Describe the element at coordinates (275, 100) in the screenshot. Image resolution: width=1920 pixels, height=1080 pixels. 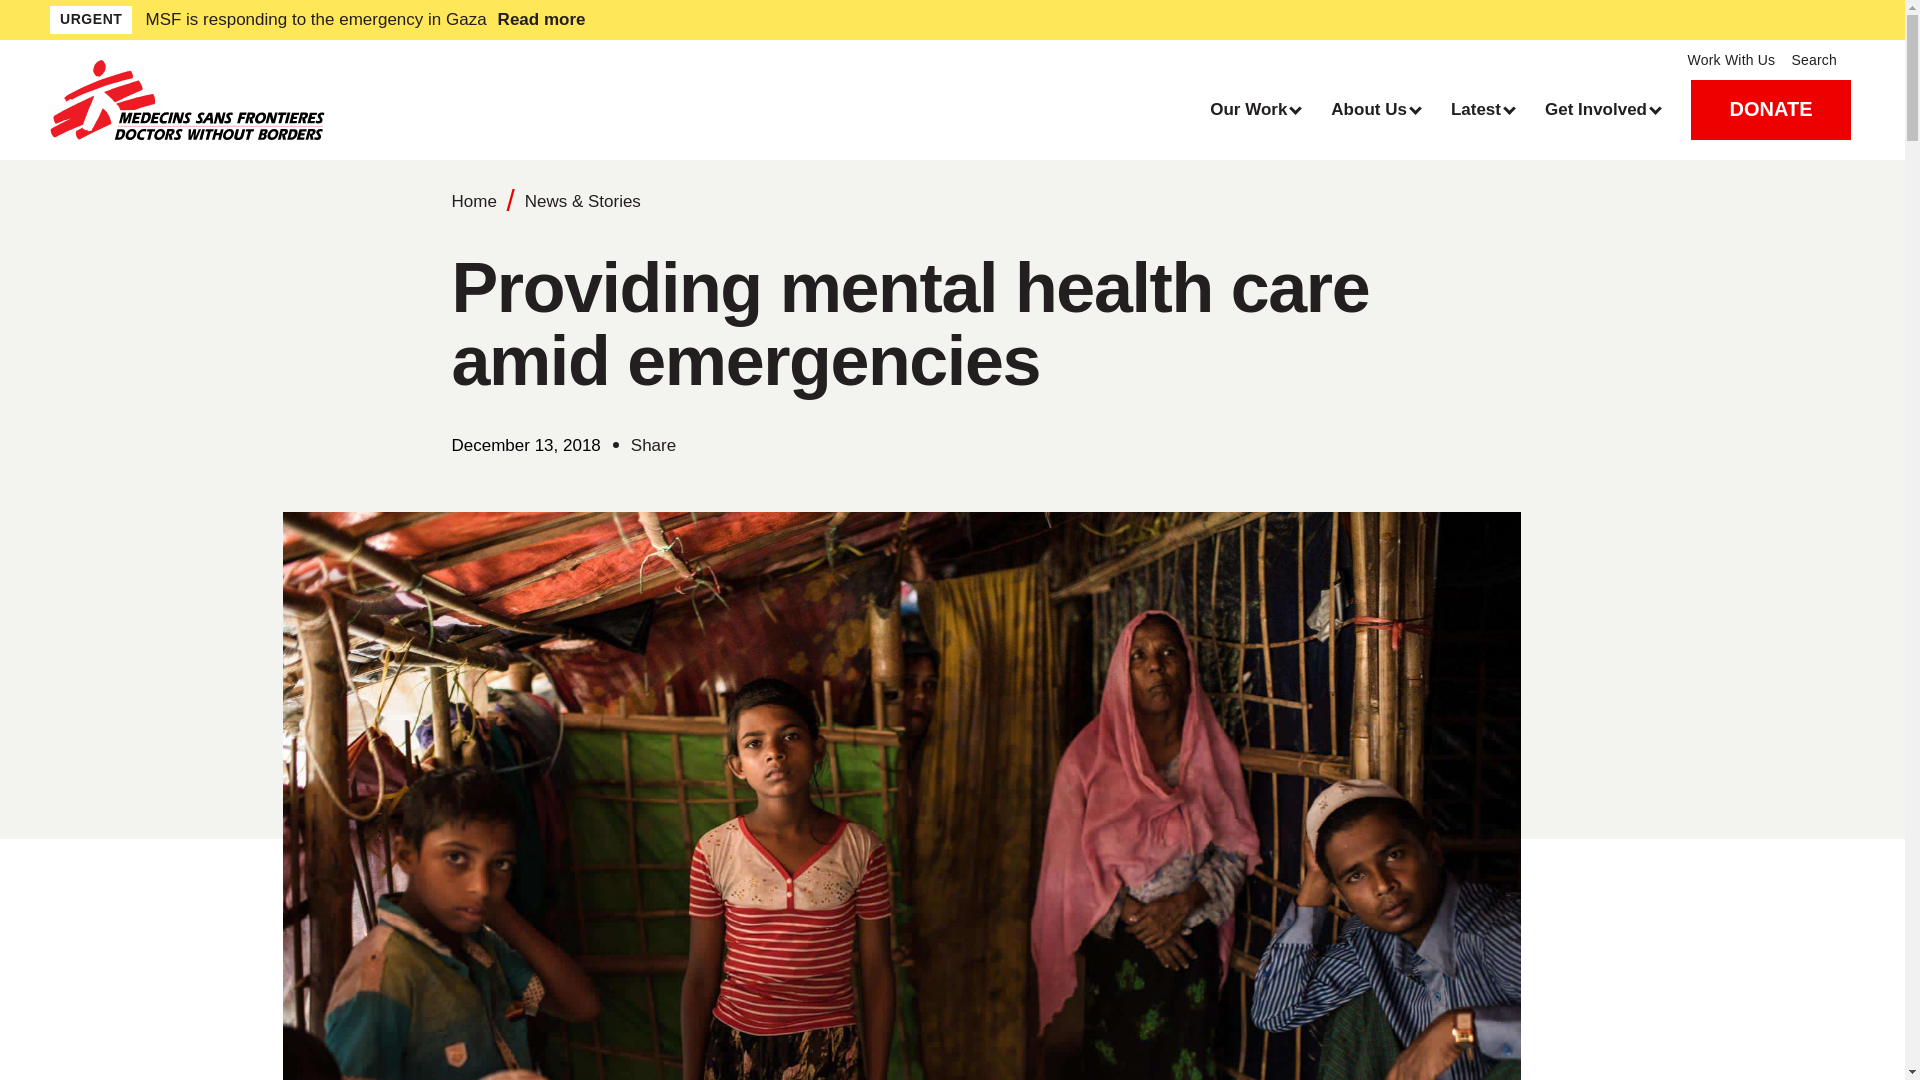
I see `Home` at that location.